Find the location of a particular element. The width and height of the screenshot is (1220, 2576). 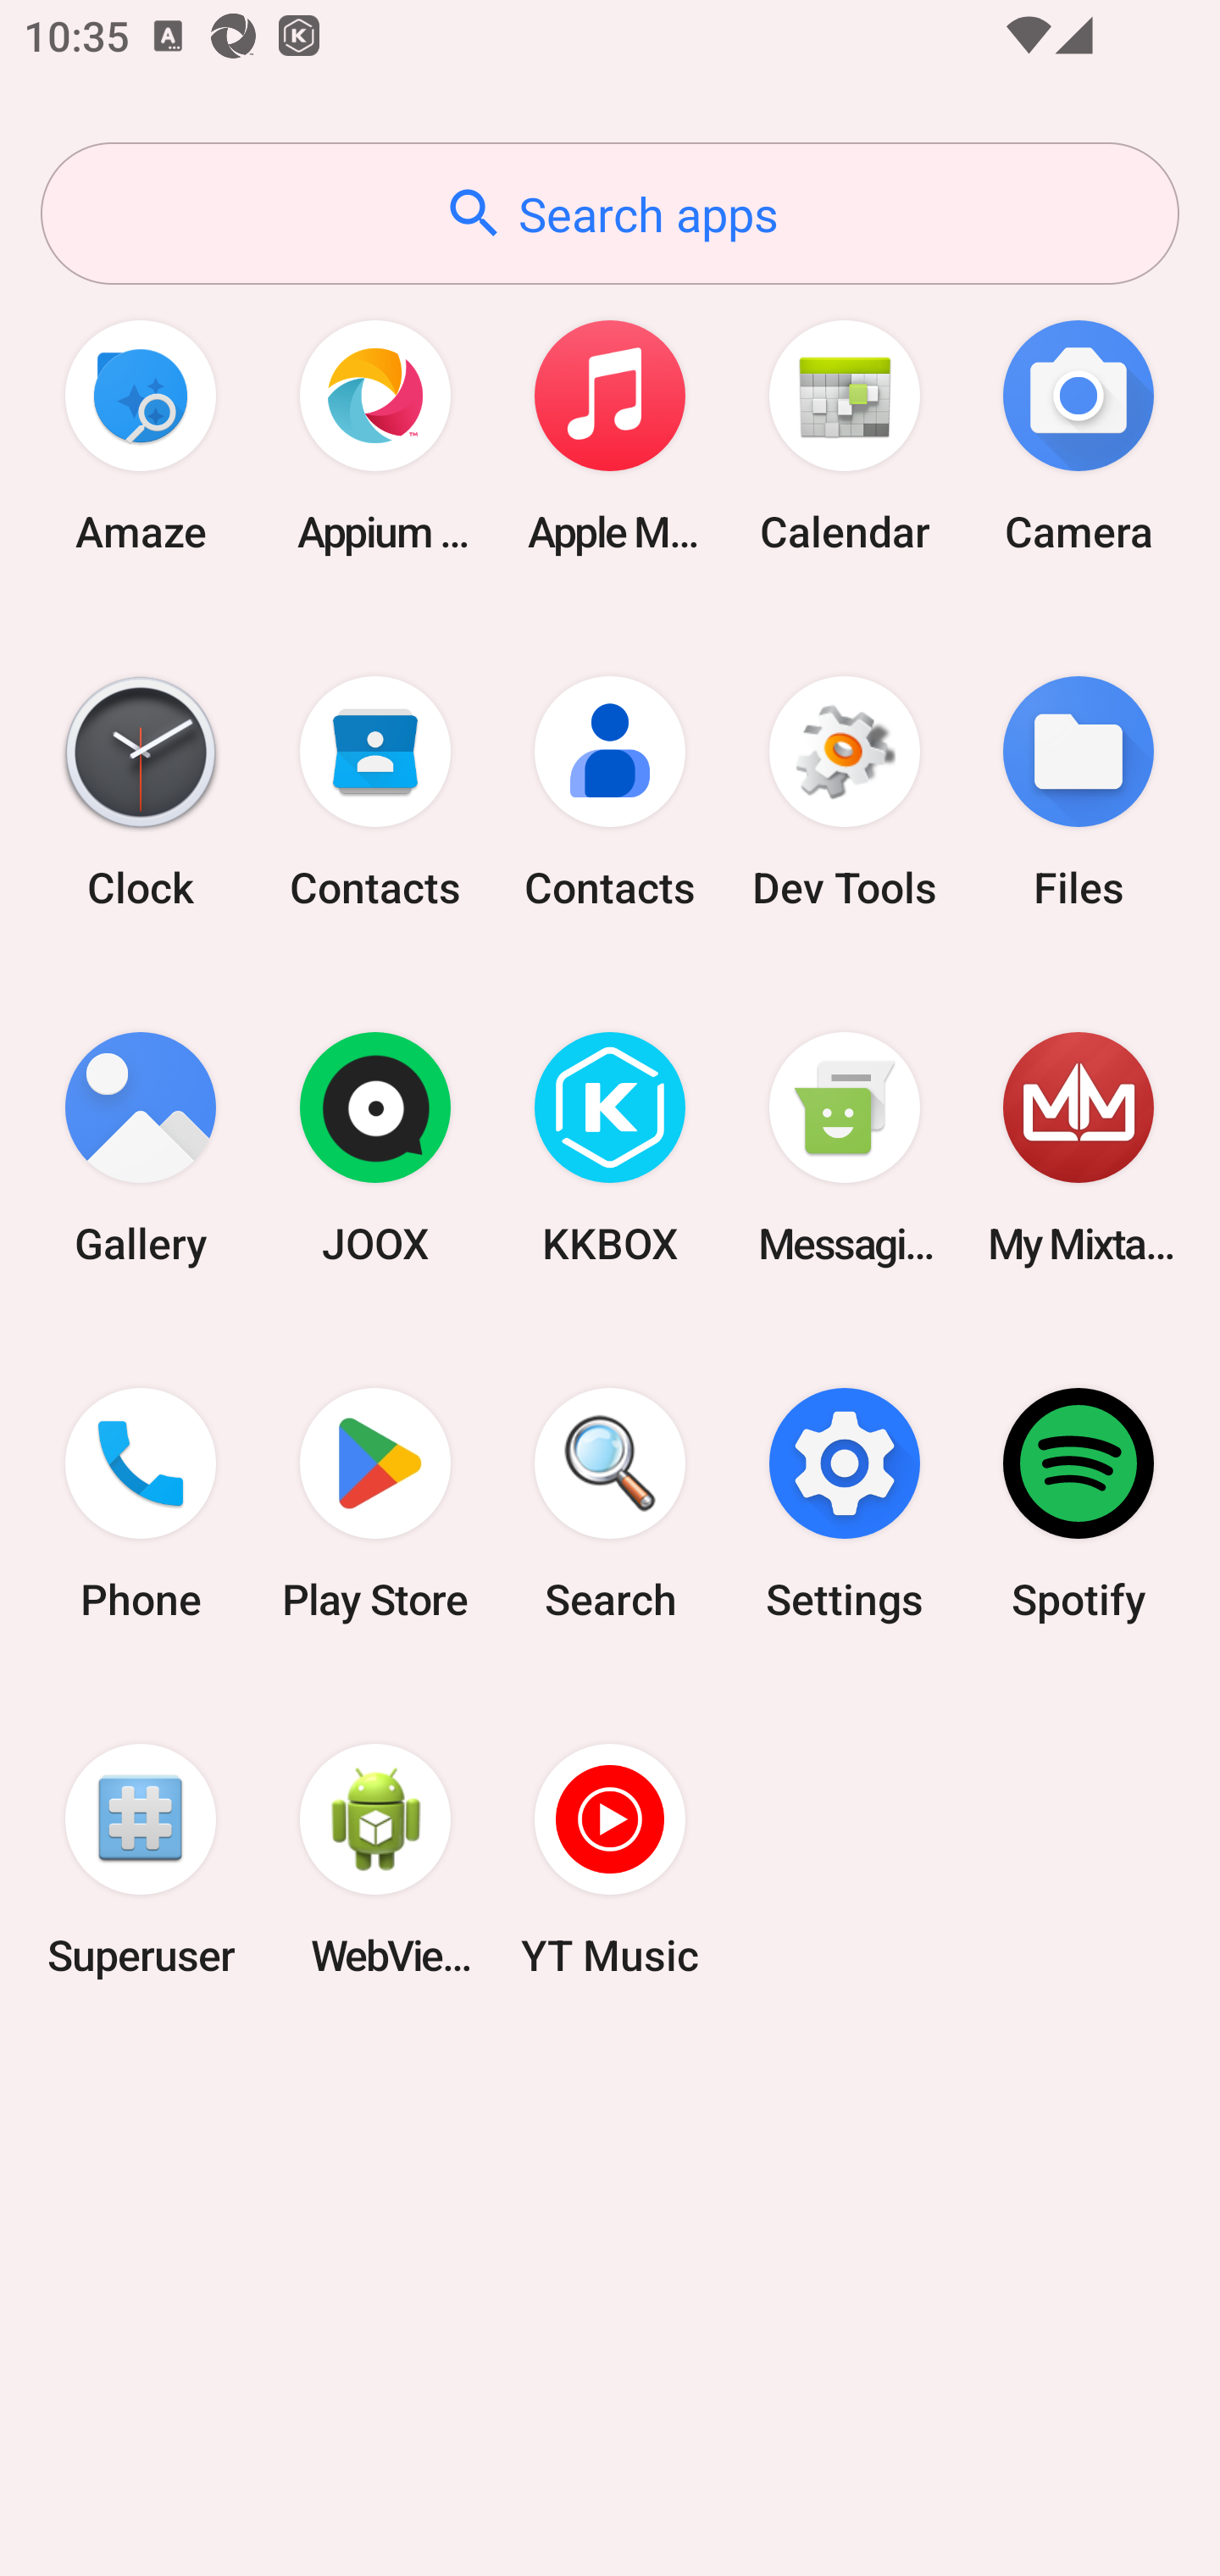

Appium Settings is located at coordinates (375, 436).